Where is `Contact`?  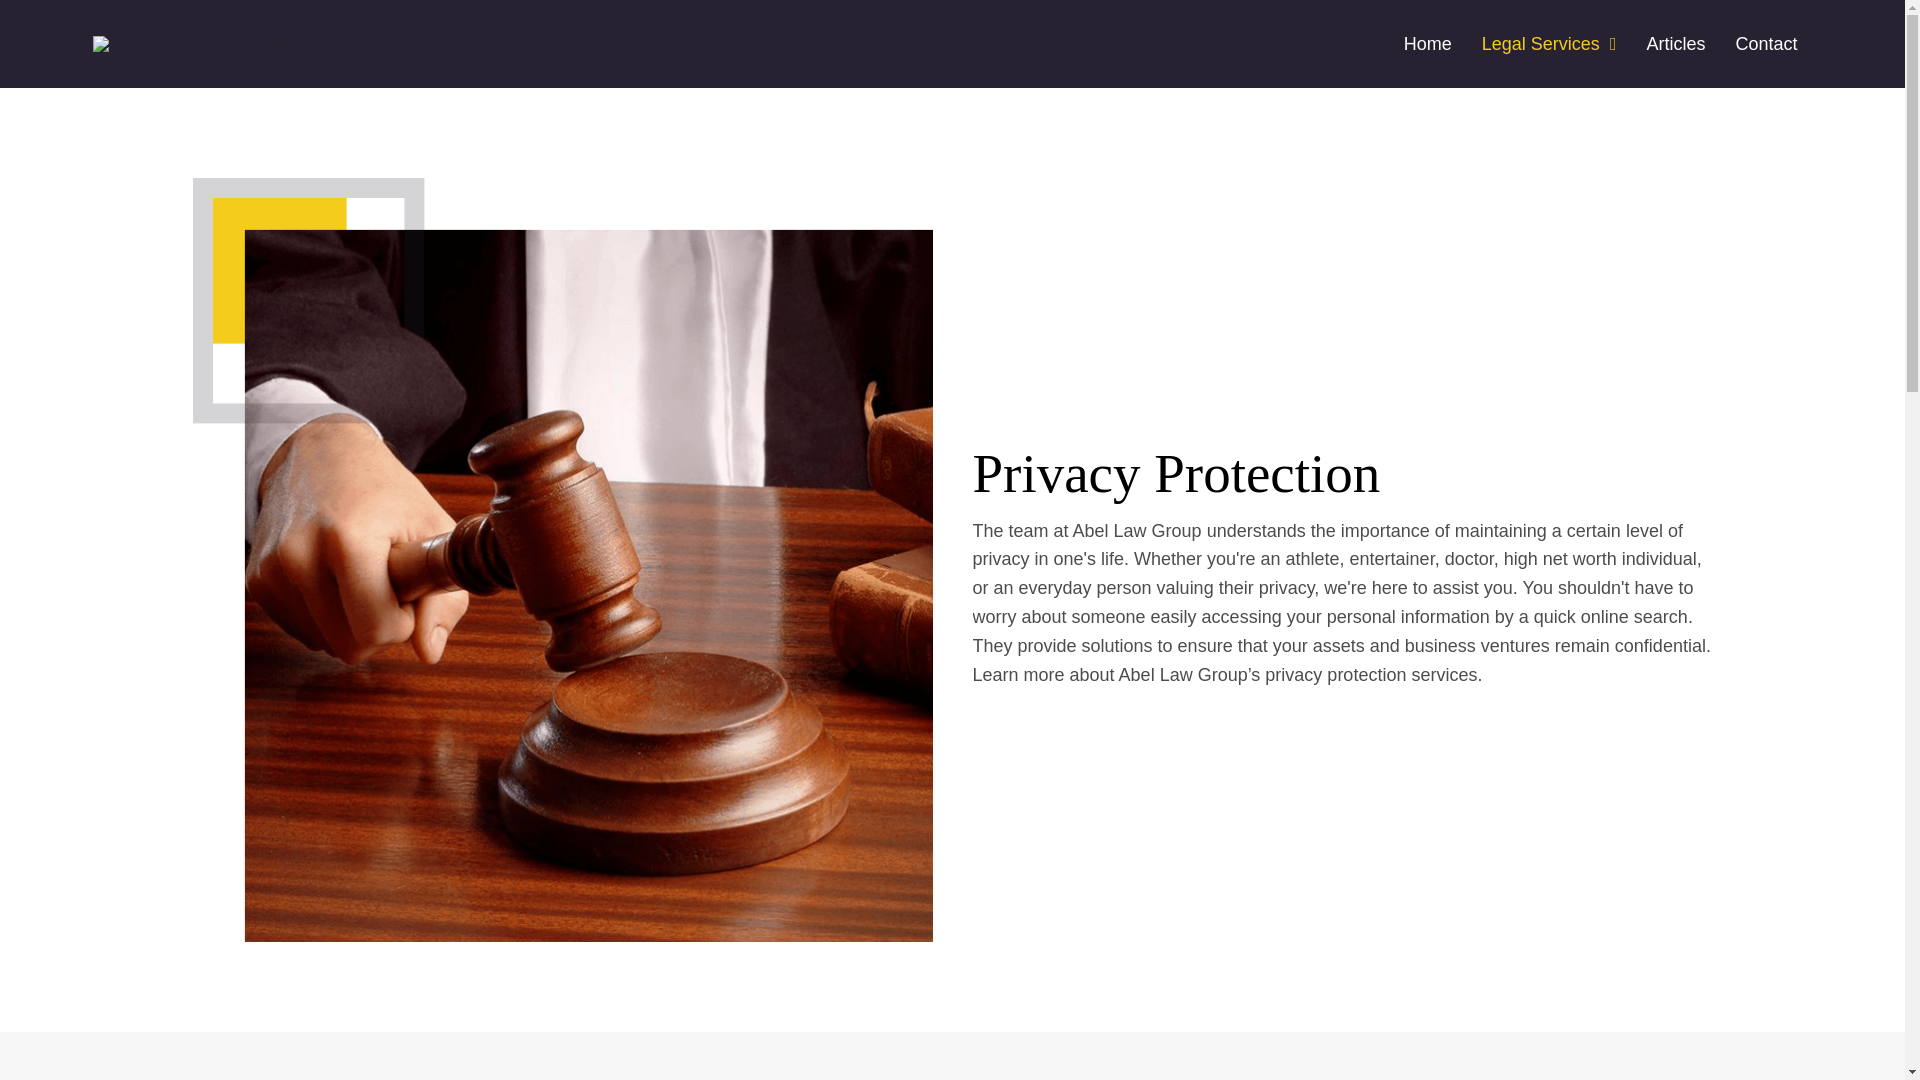
Contact is located at coordinates (1765, 43).